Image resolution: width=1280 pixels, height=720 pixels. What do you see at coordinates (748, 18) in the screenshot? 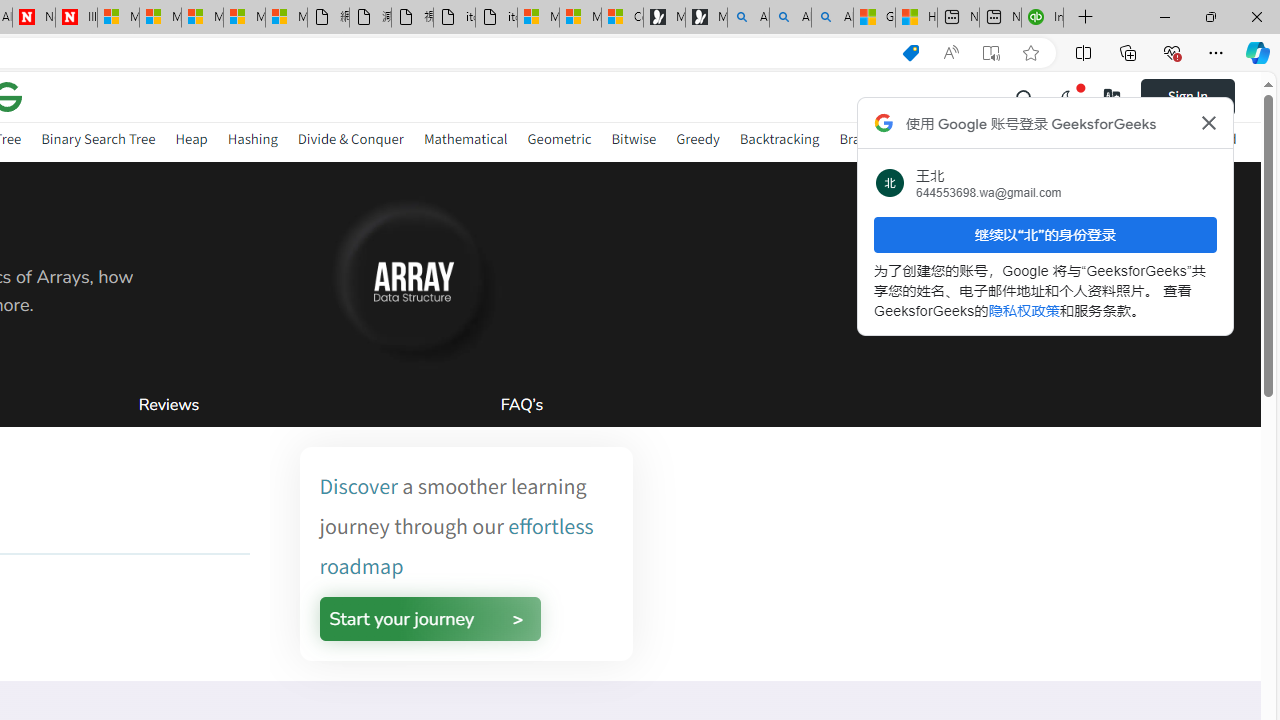
I see `Alabama high school quarterback dies - Search` at bounding box center [748, 18].